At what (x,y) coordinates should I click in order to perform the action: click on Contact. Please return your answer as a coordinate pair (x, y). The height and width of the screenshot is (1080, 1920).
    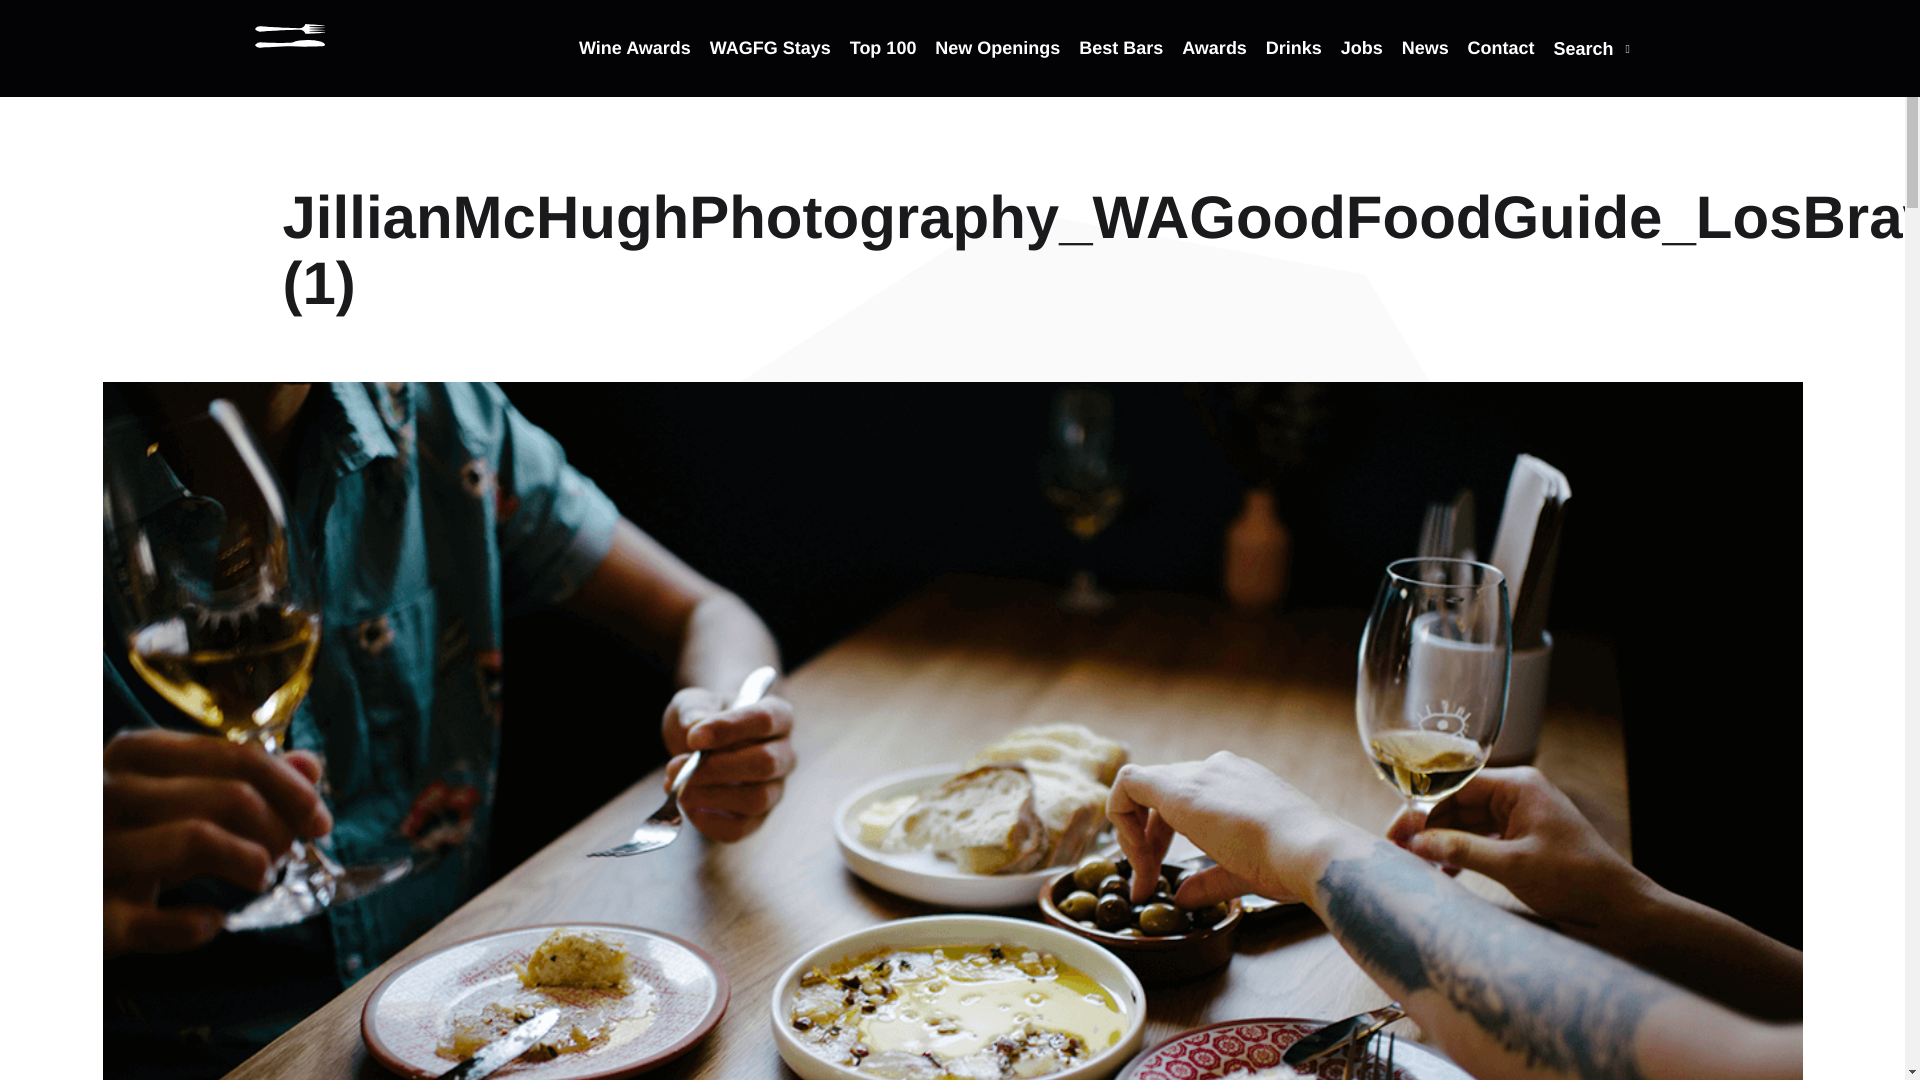
    Looking at the image, I should click on (1501, 66).